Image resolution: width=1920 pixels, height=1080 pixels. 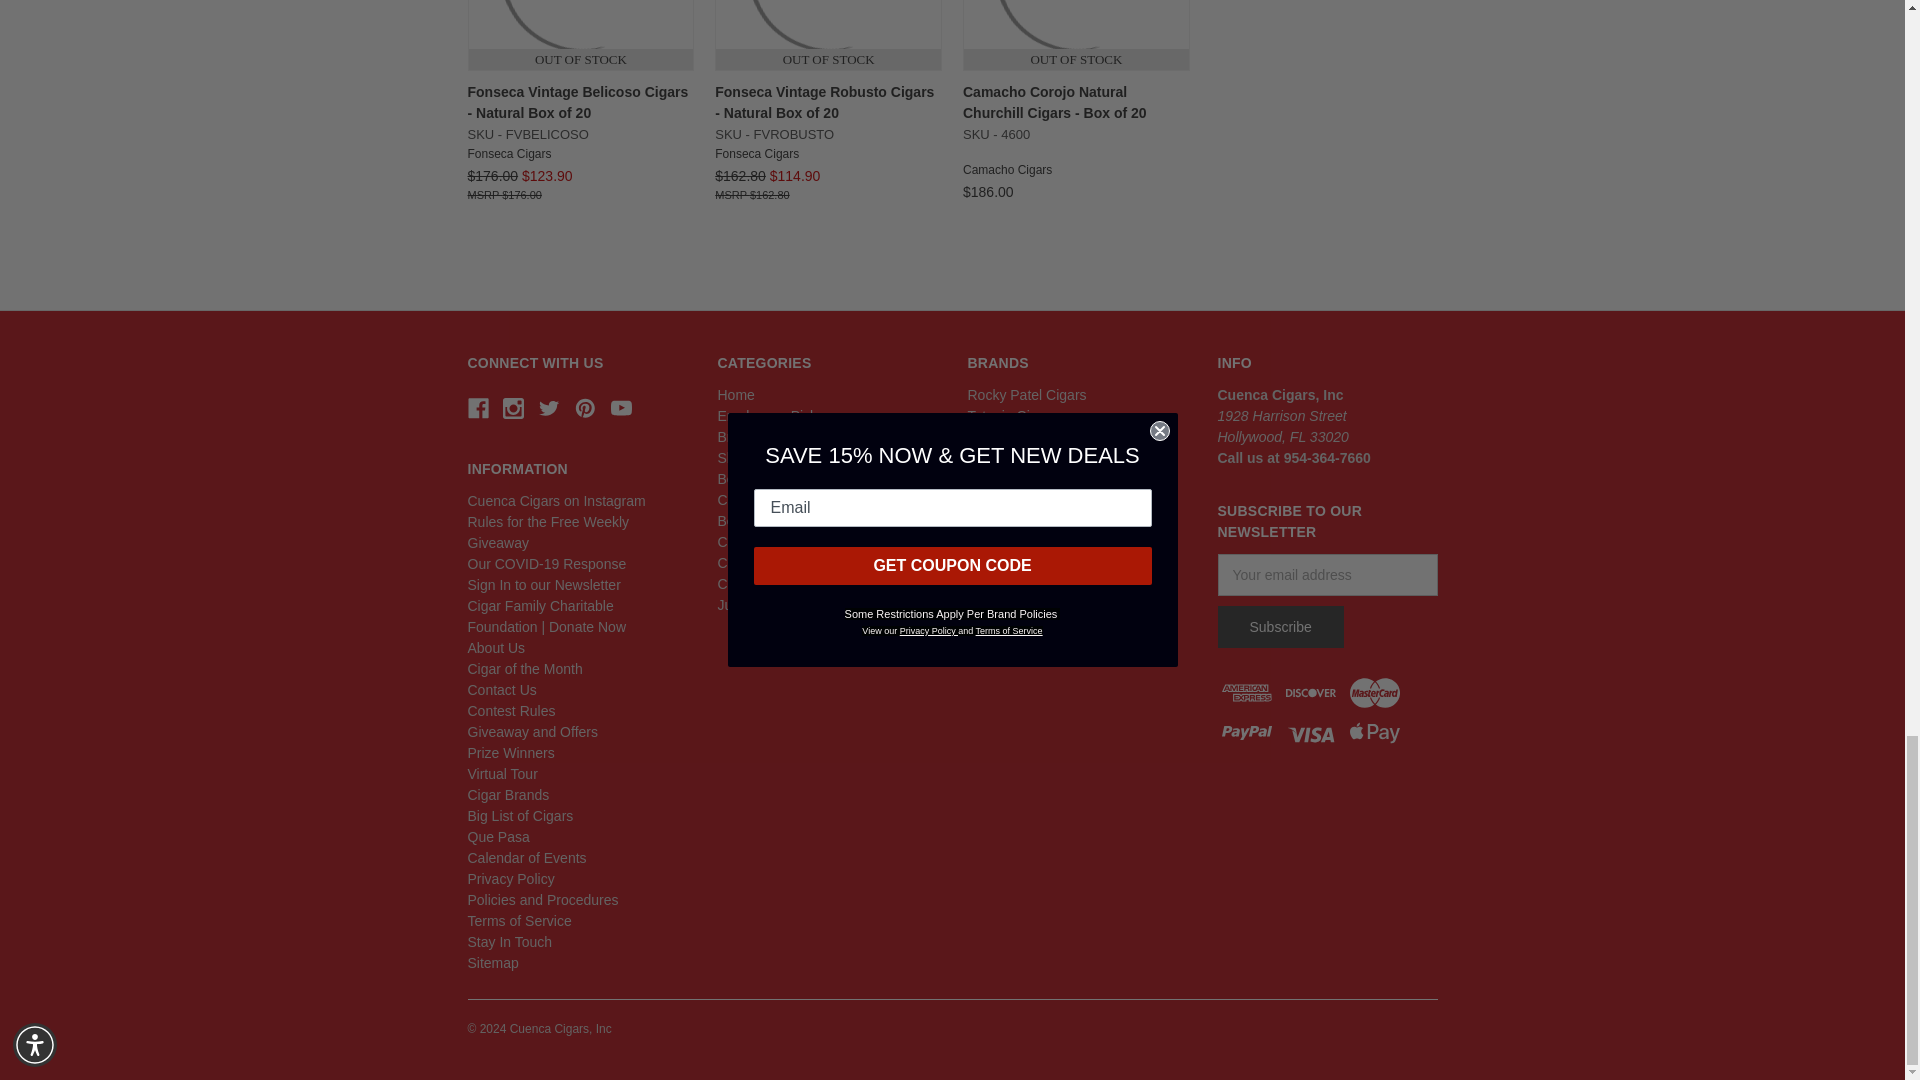 I want to click on Camacho Corojo Natural Churchill Cigars - Box of 20, so click(x=1076, y=35).